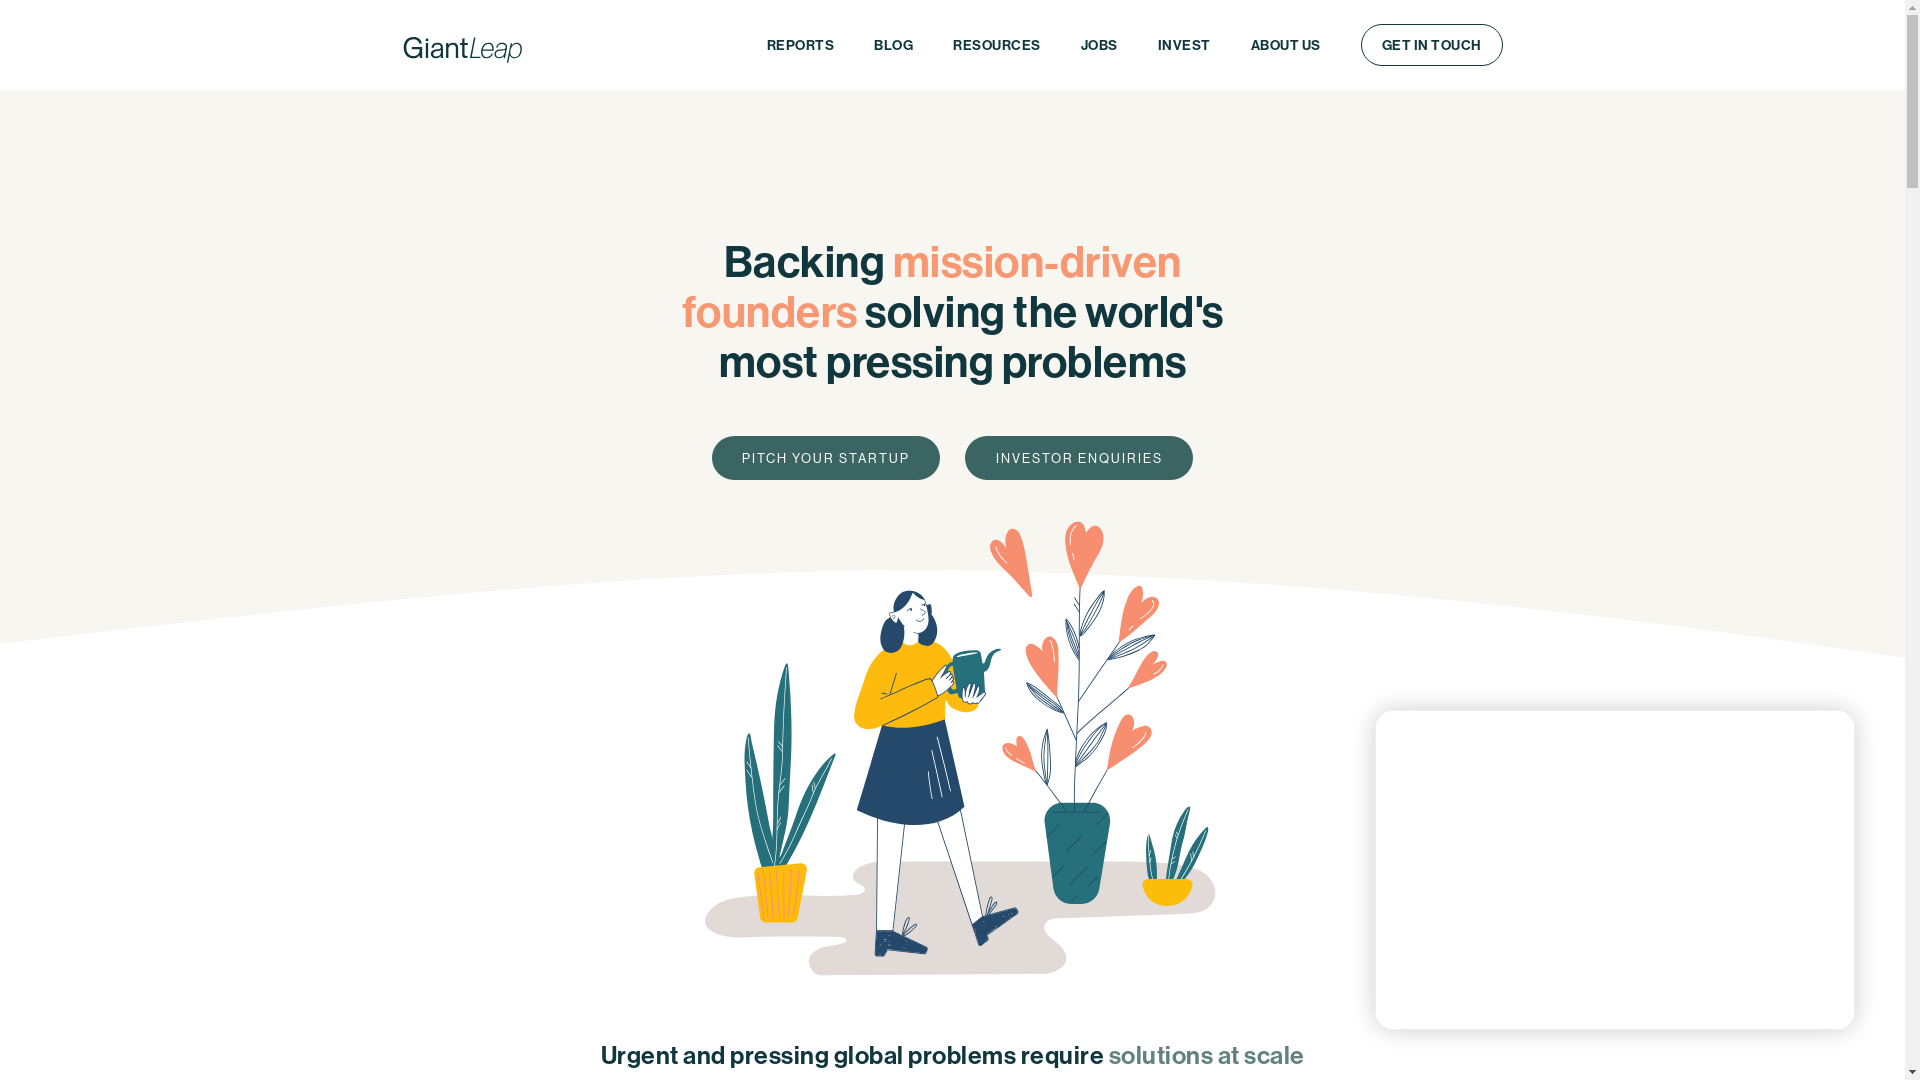 This screenshot has width=1920, height=1080. What do you see at coordinates (1285, 44) in the screenshot?
I see `ABOUT US` at bounding box center [1285, 44].